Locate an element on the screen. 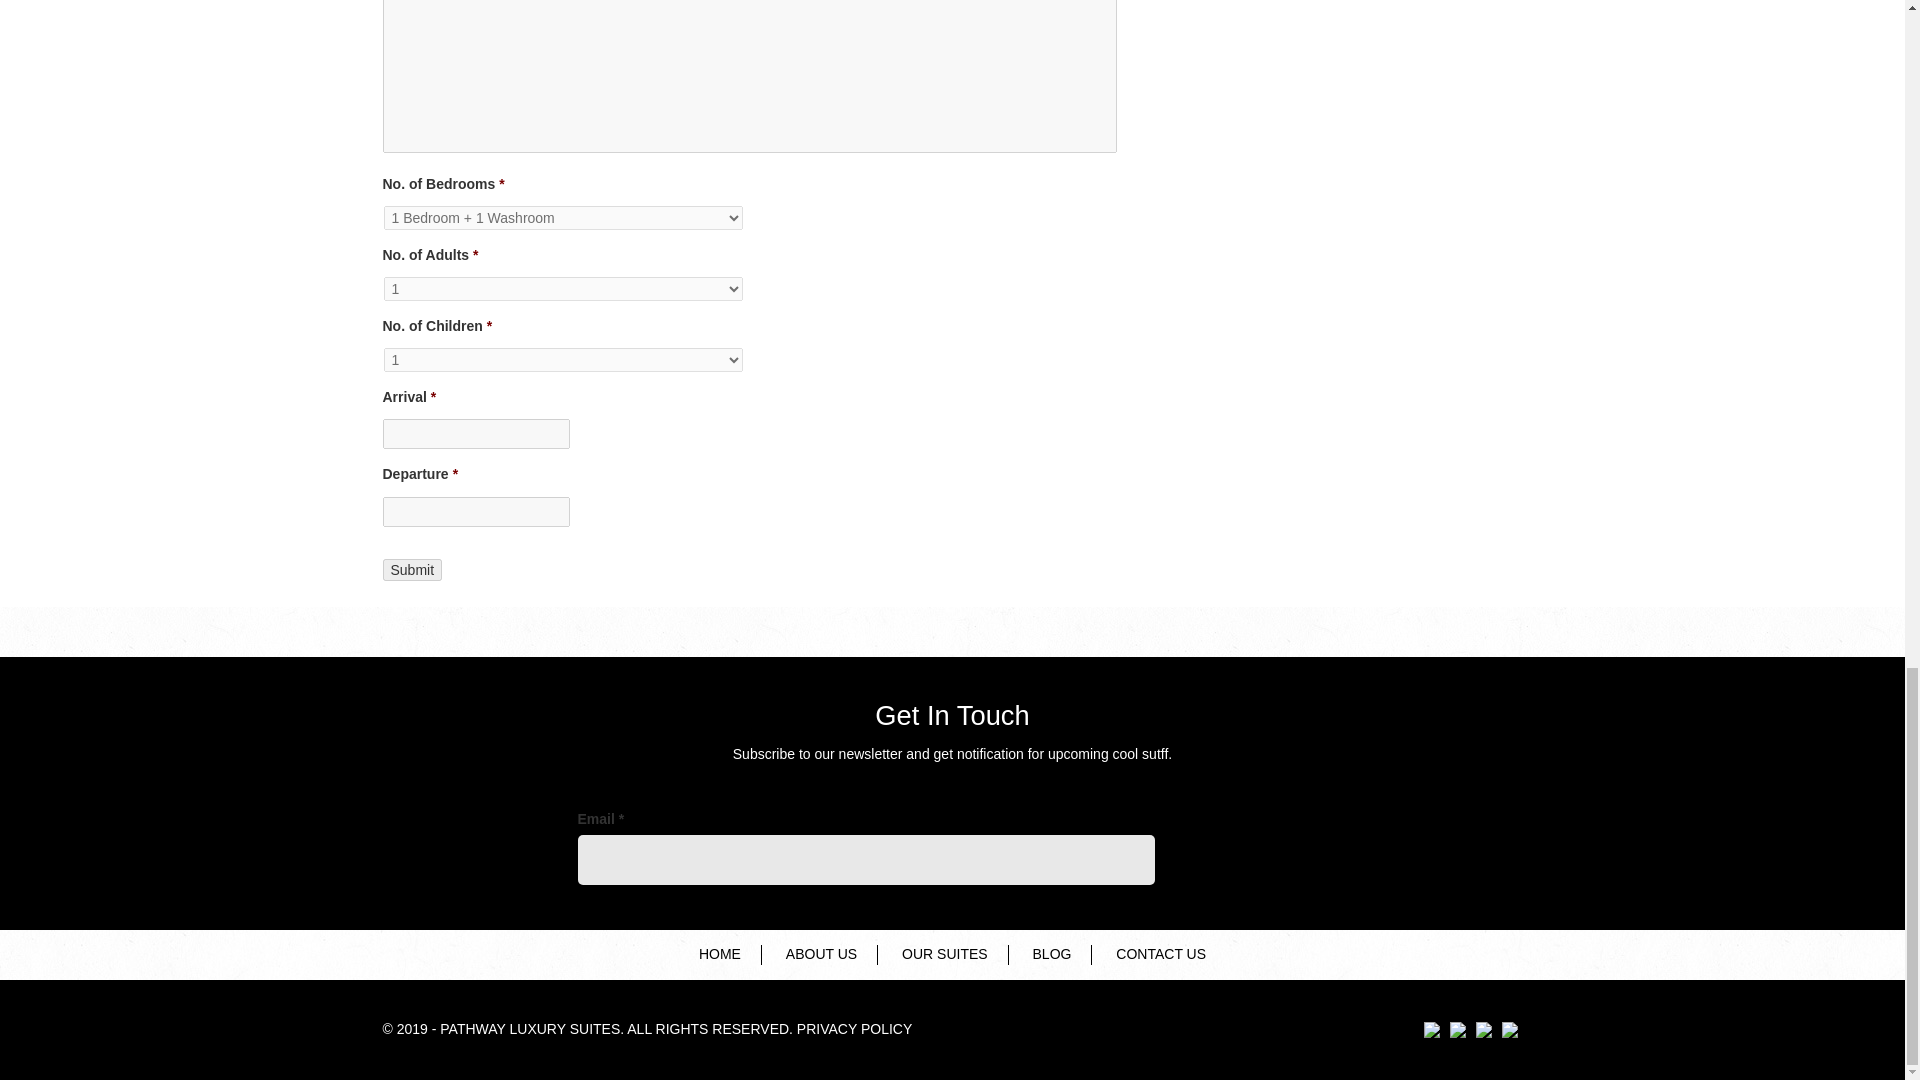 This screenshot has height=1080, width=1920. HOME is located at coordinates (720, 955).